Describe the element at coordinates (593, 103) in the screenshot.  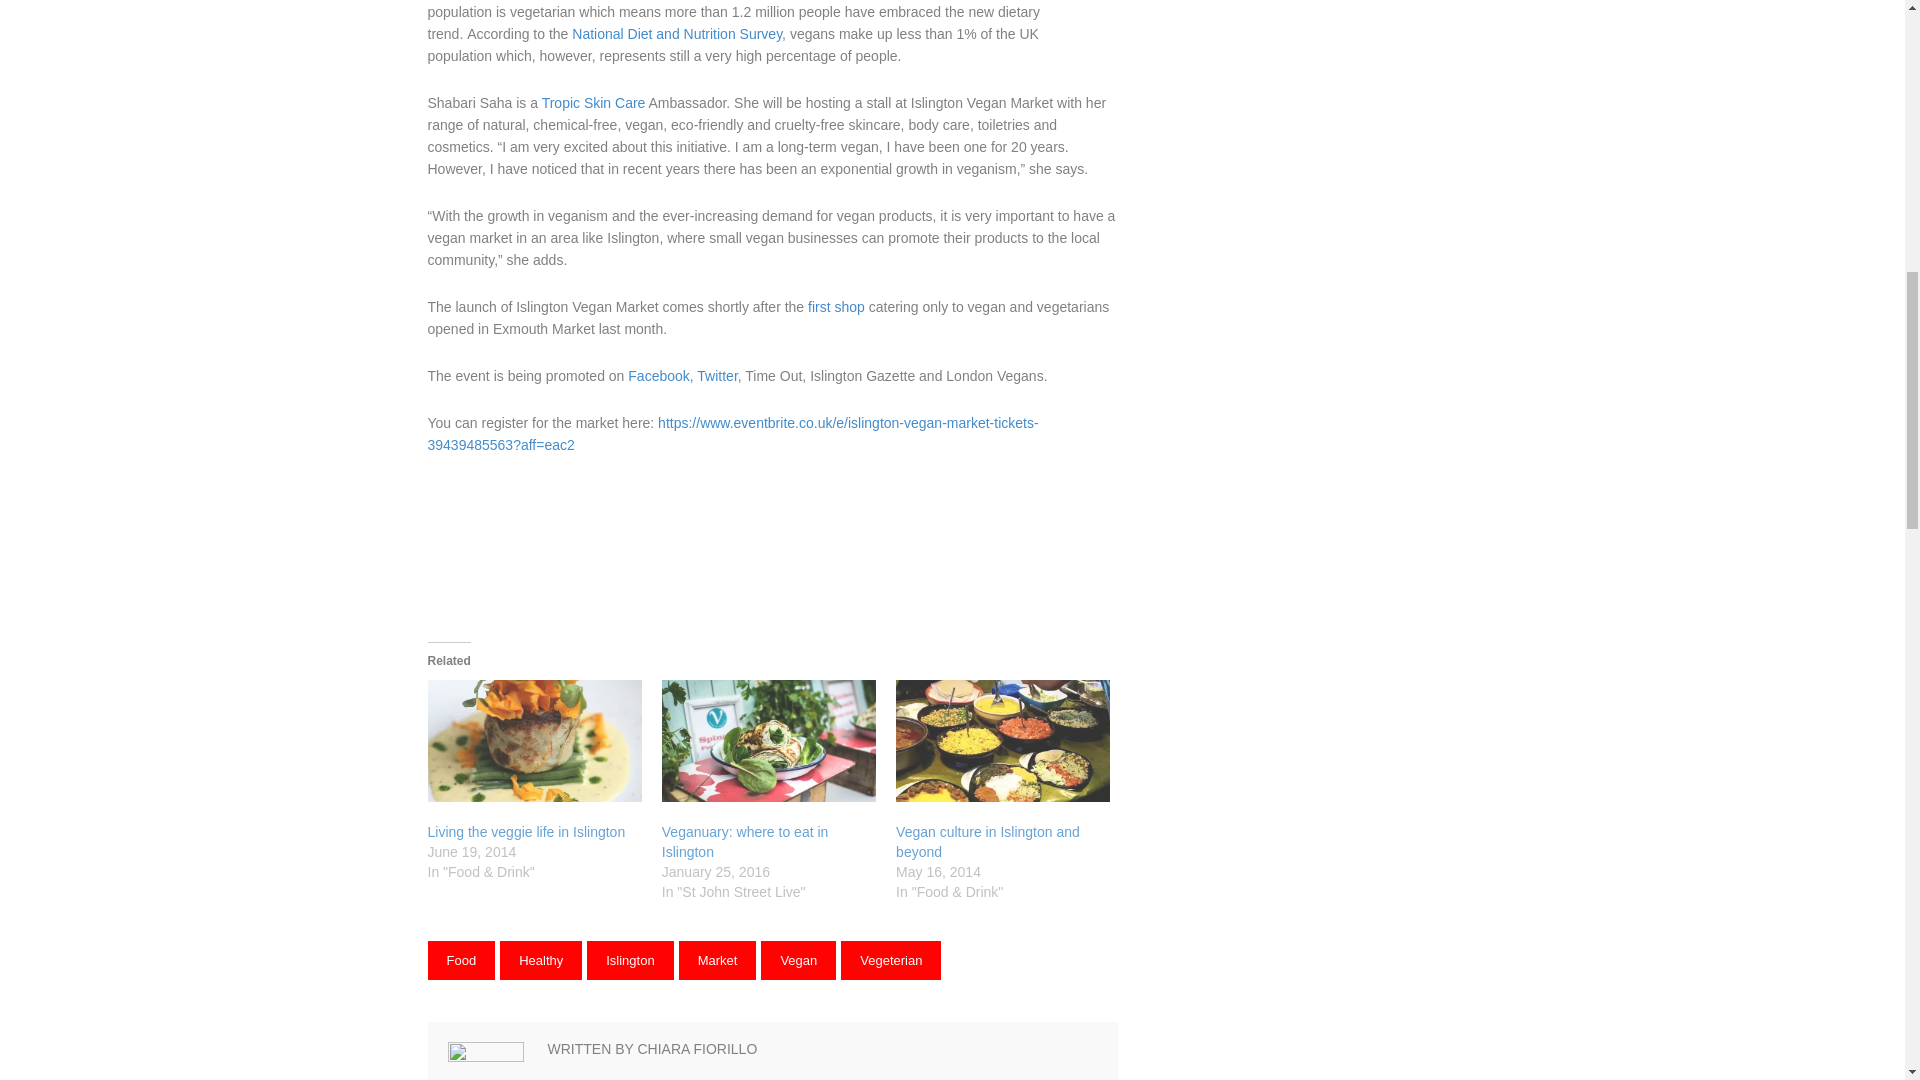
I see `Tropic Skin Care` at that location.